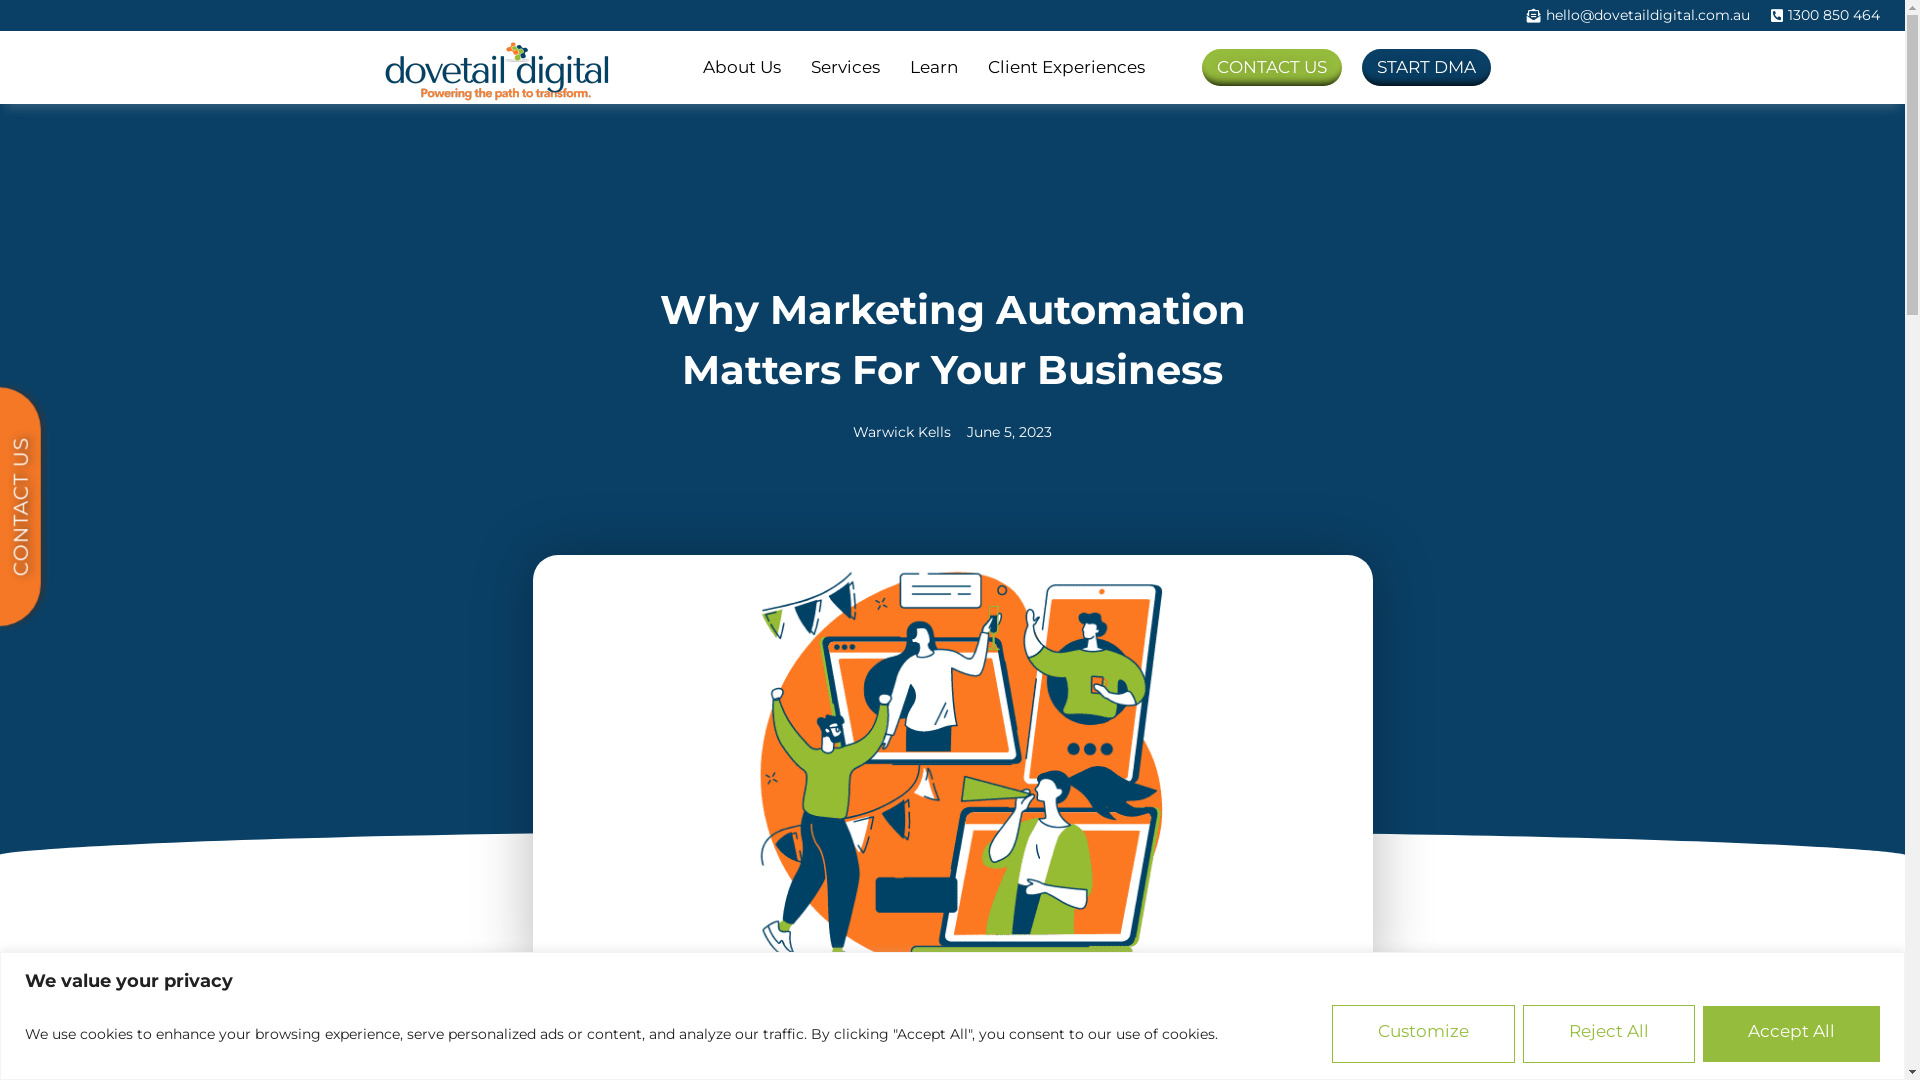 The width and height of the screenshot is (1920, 1080). I want to click on 1300 850 464, so click(1824, 16).